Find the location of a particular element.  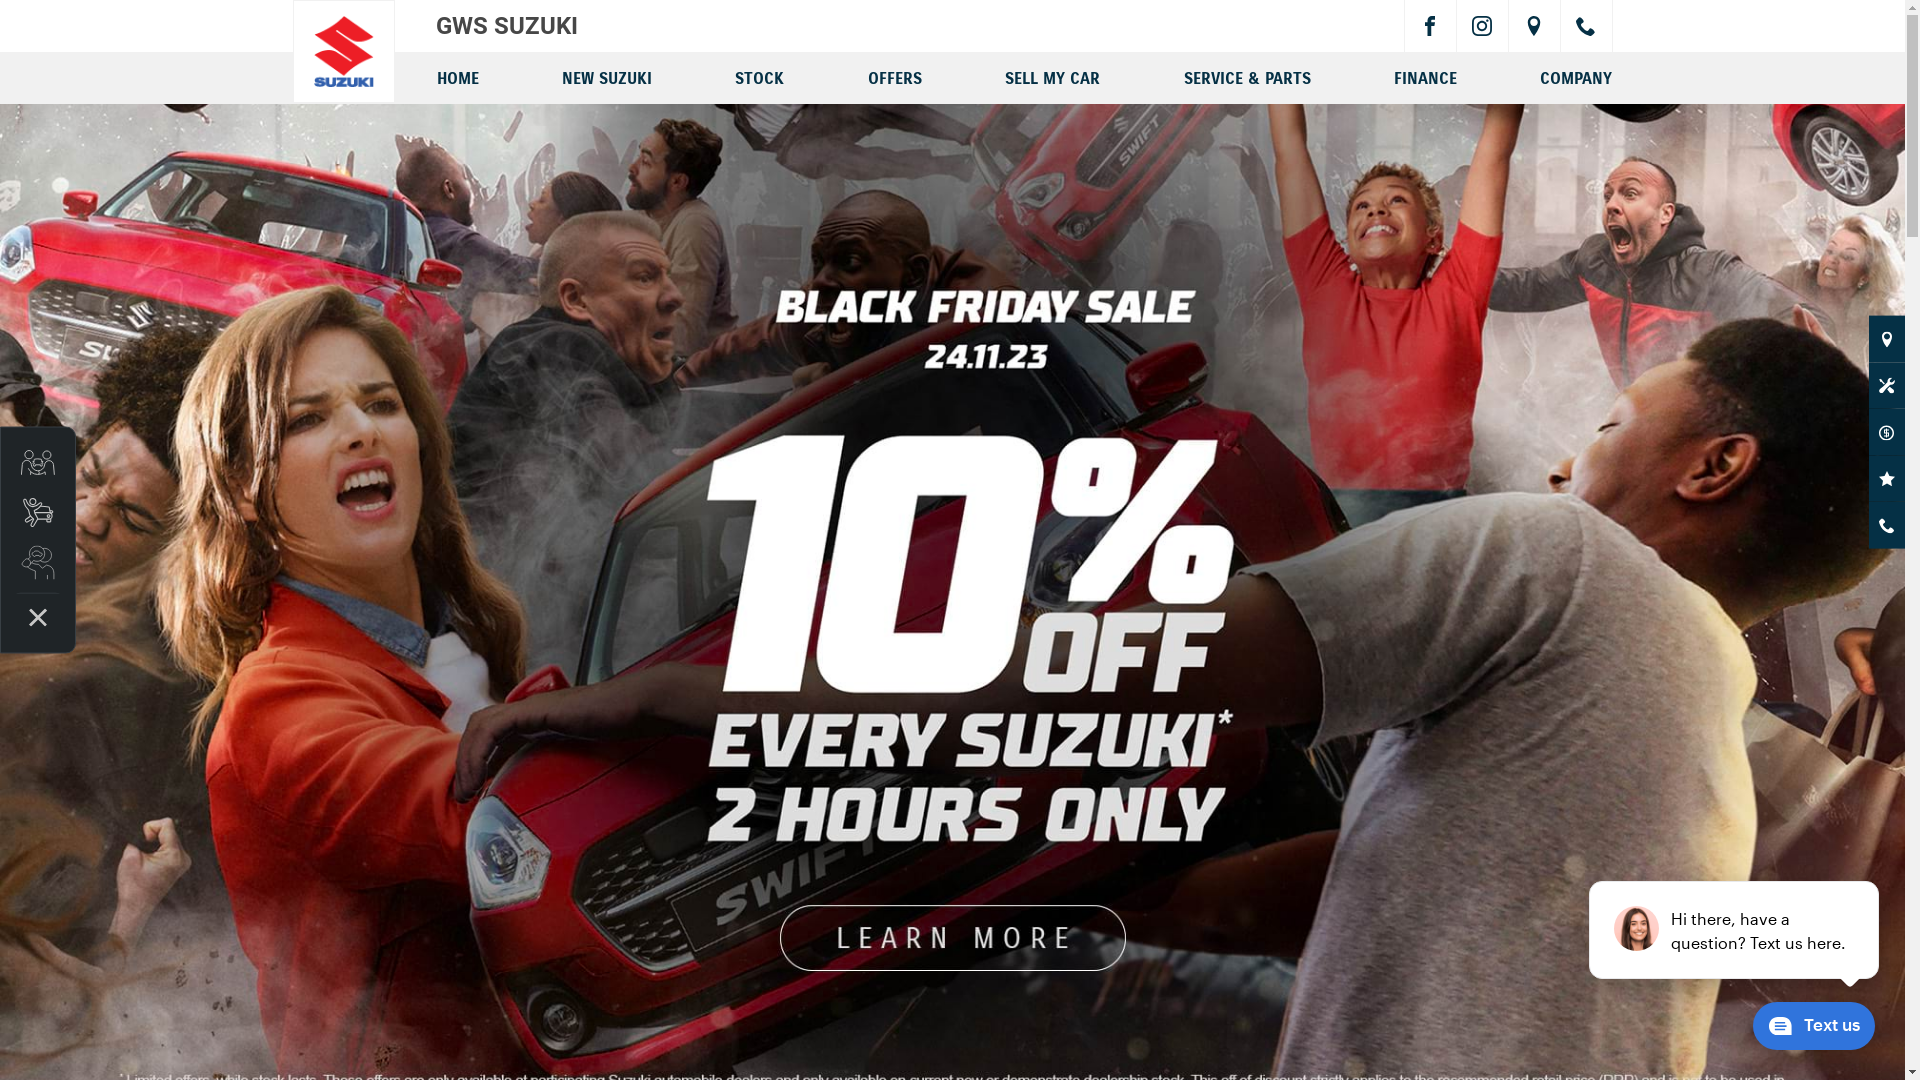

podium webchat widget prompt is located at coordinates (1735, 930).